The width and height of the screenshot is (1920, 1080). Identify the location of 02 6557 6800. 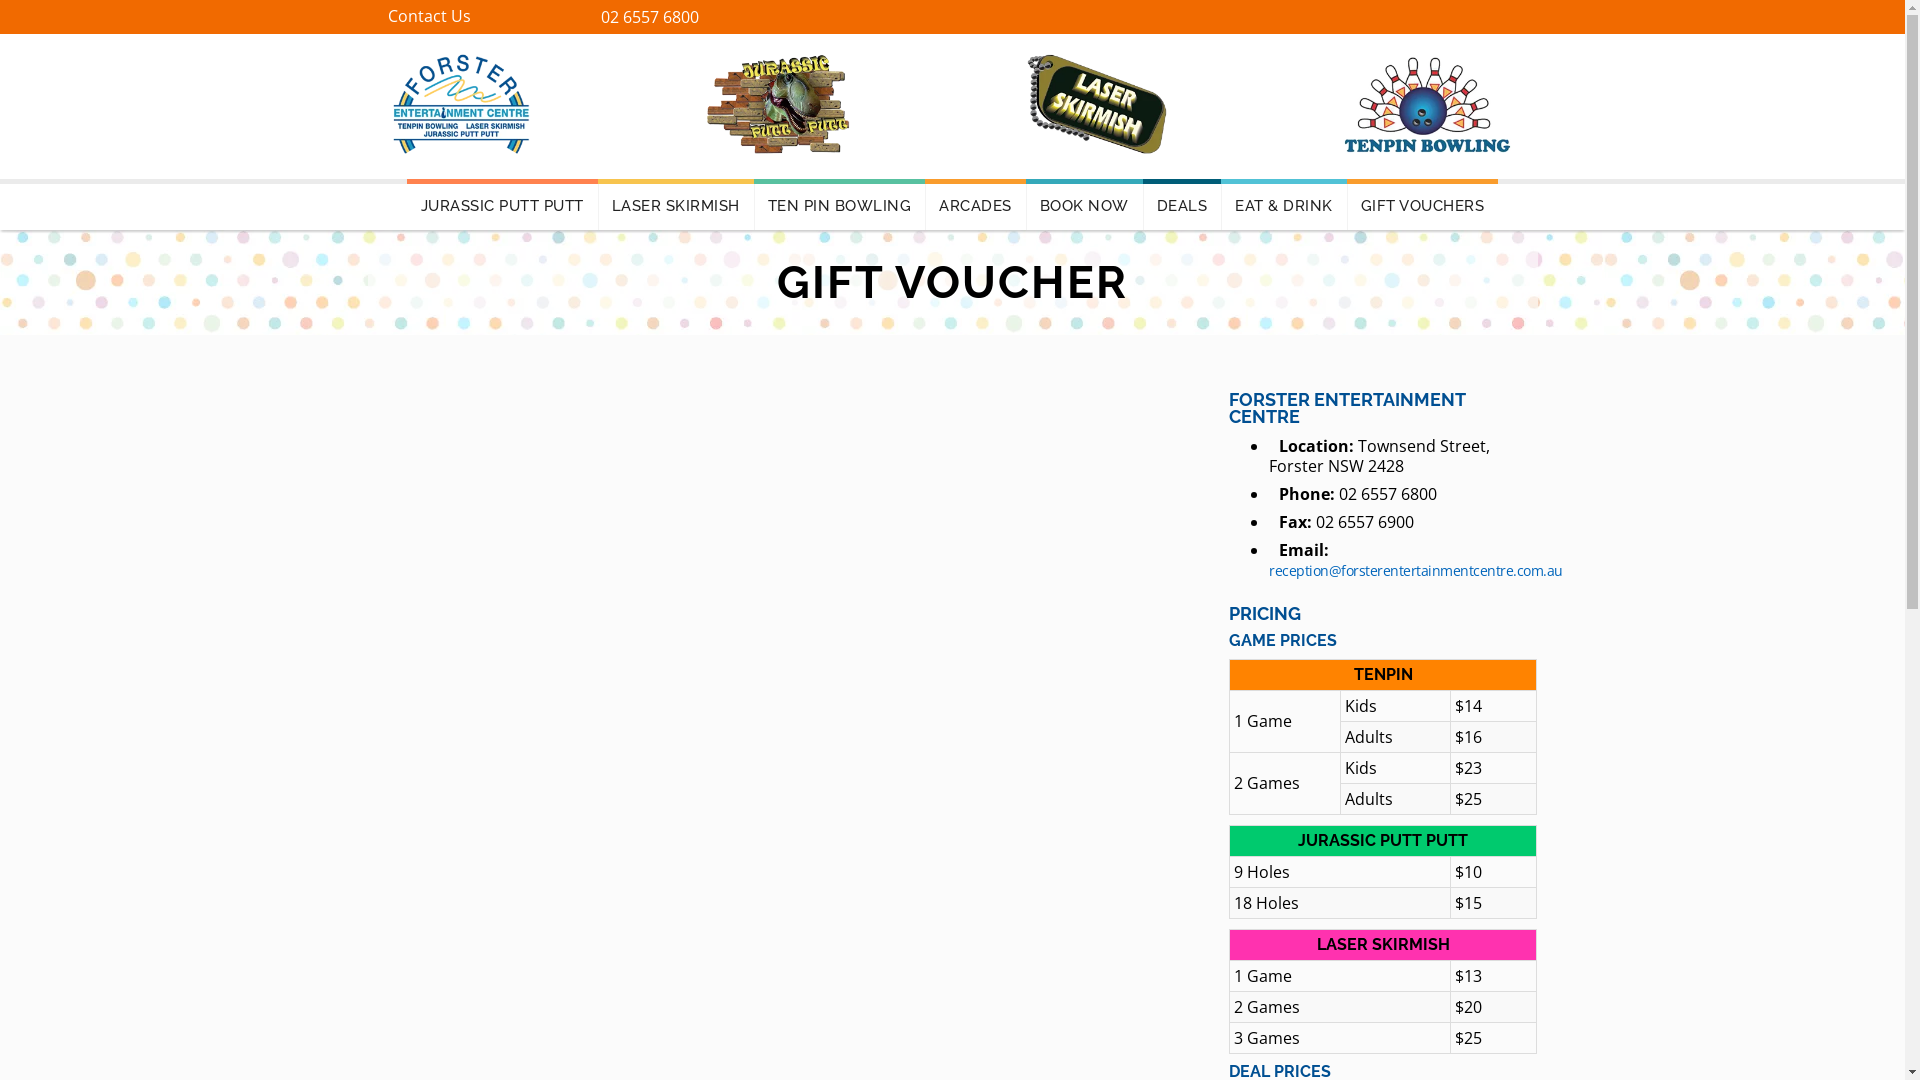
(649, 17).